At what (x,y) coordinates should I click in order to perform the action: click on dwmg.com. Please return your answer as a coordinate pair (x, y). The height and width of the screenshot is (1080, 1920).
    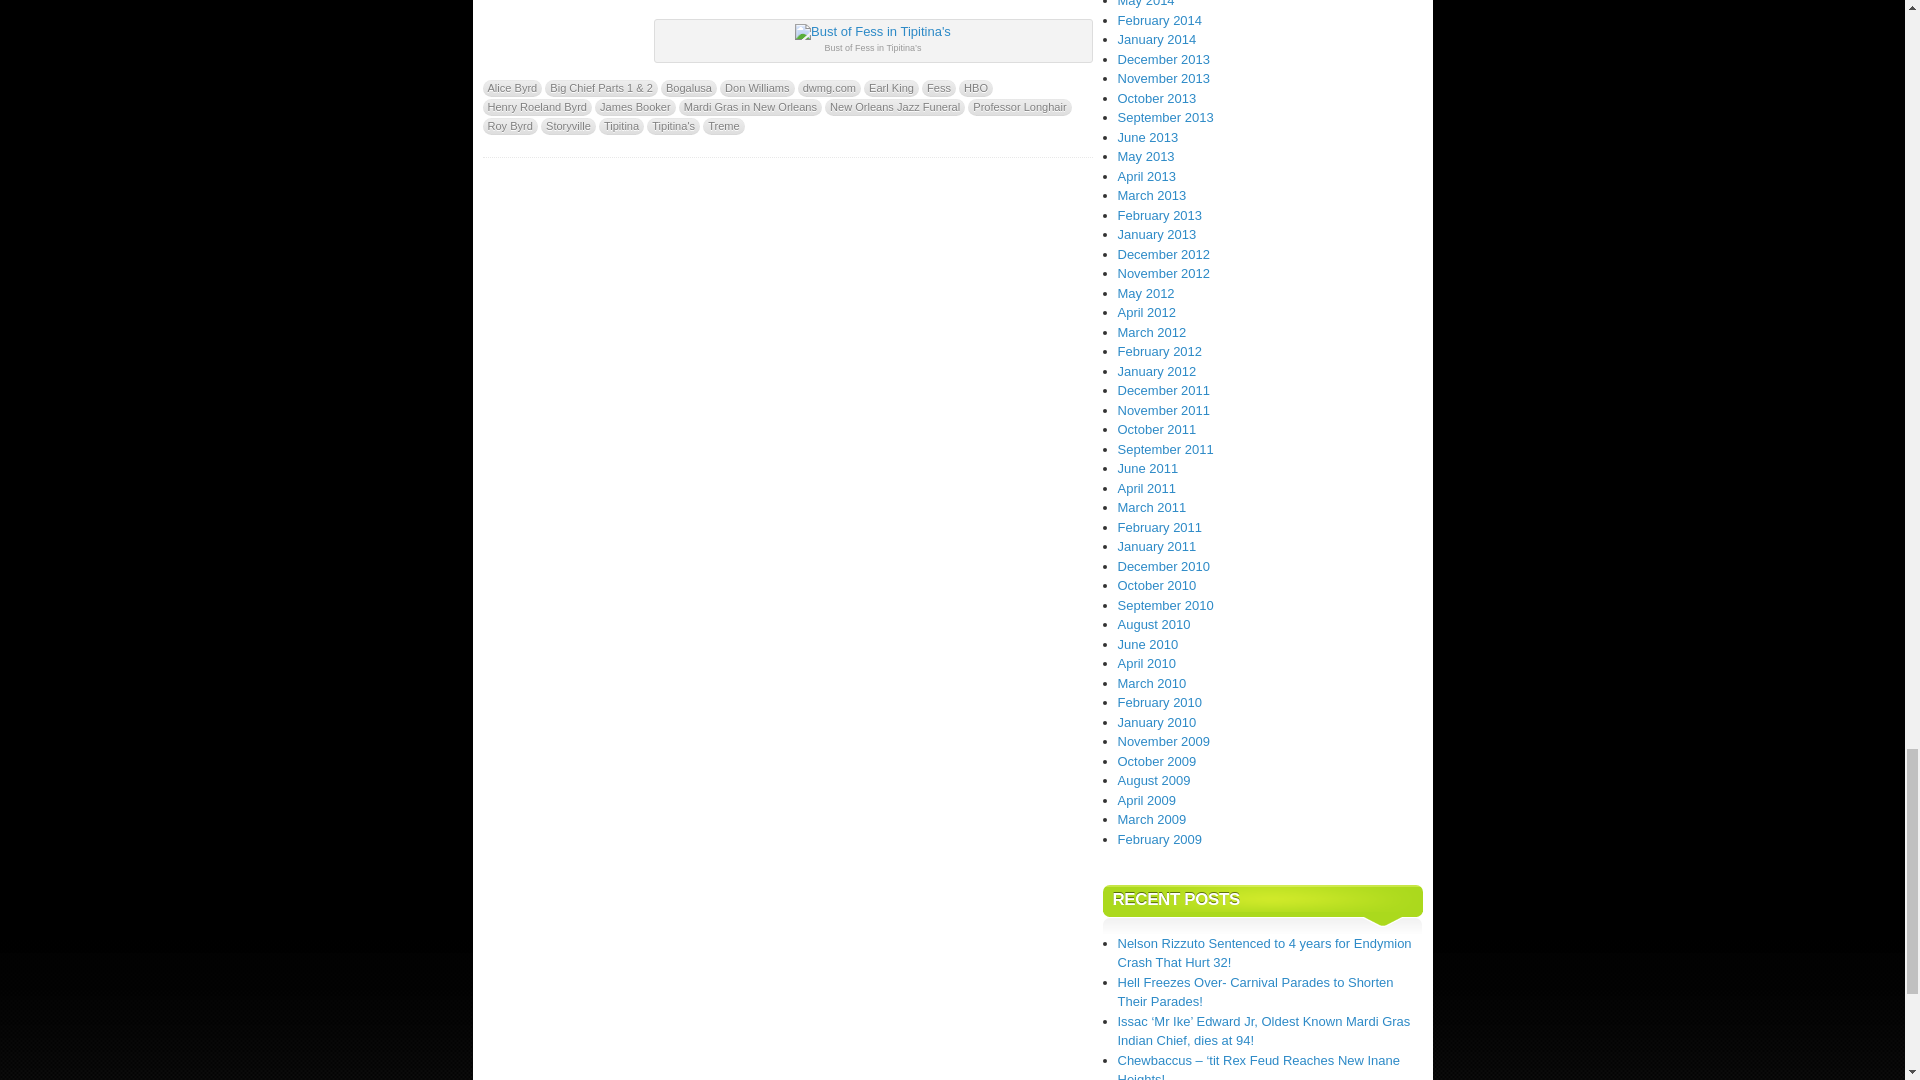
    Looking at the image, I should click on (829, 88).